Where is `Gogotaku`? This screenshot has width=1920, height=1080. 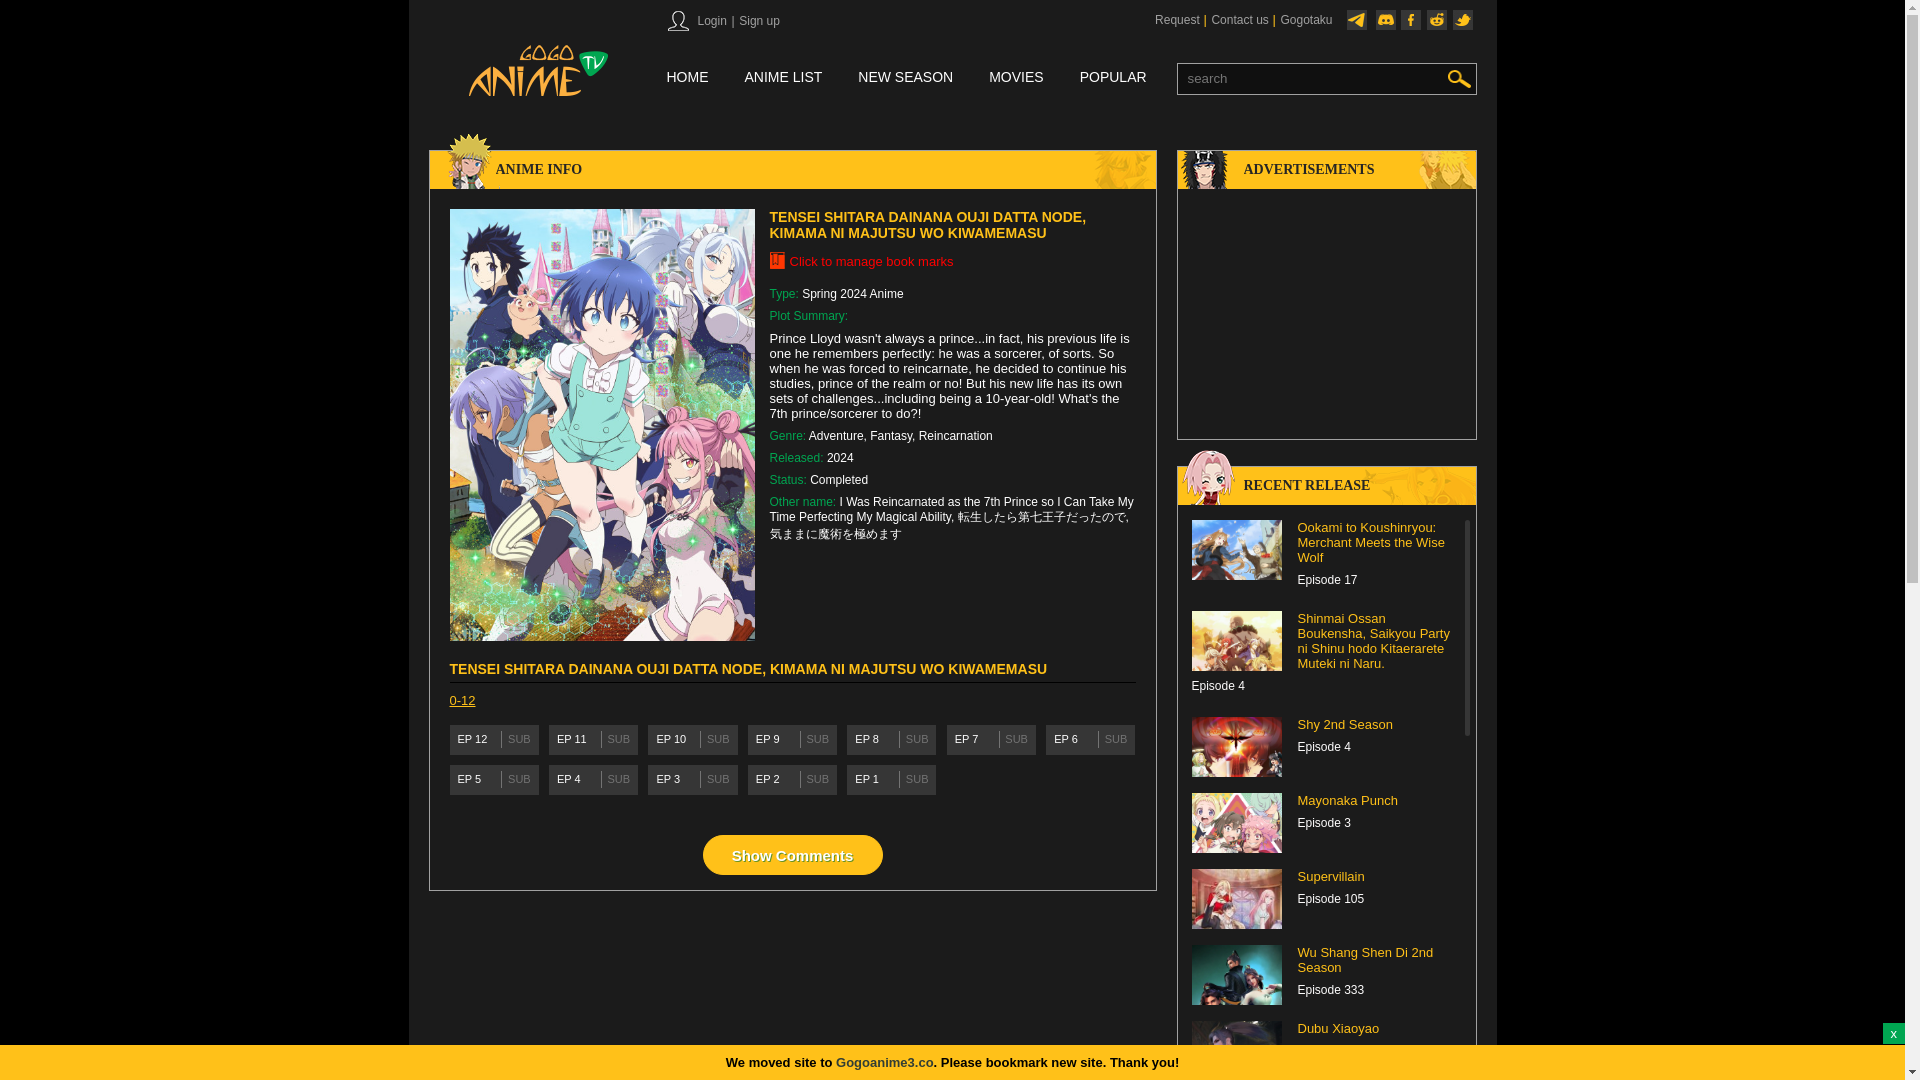
Gogotaku is located at coordinates (1305, 20).